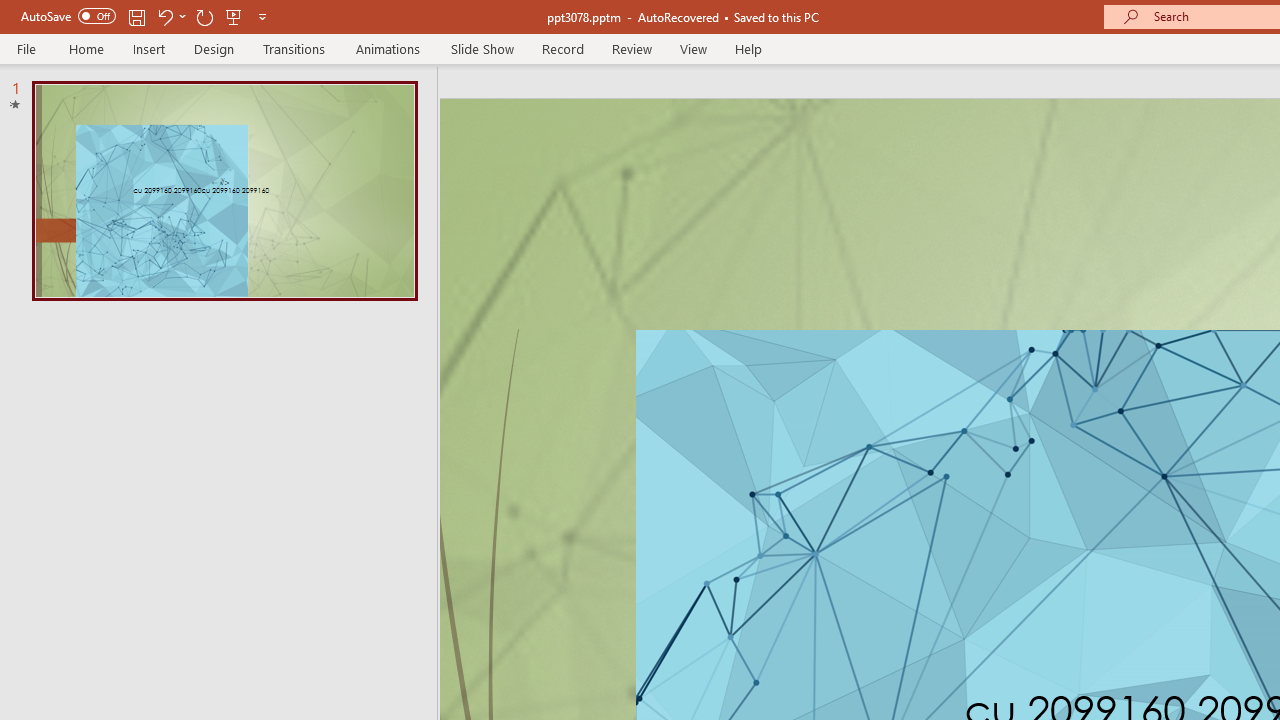 This screenshot has height=720, width=1280. I want to click on Home, so click(86, 48).